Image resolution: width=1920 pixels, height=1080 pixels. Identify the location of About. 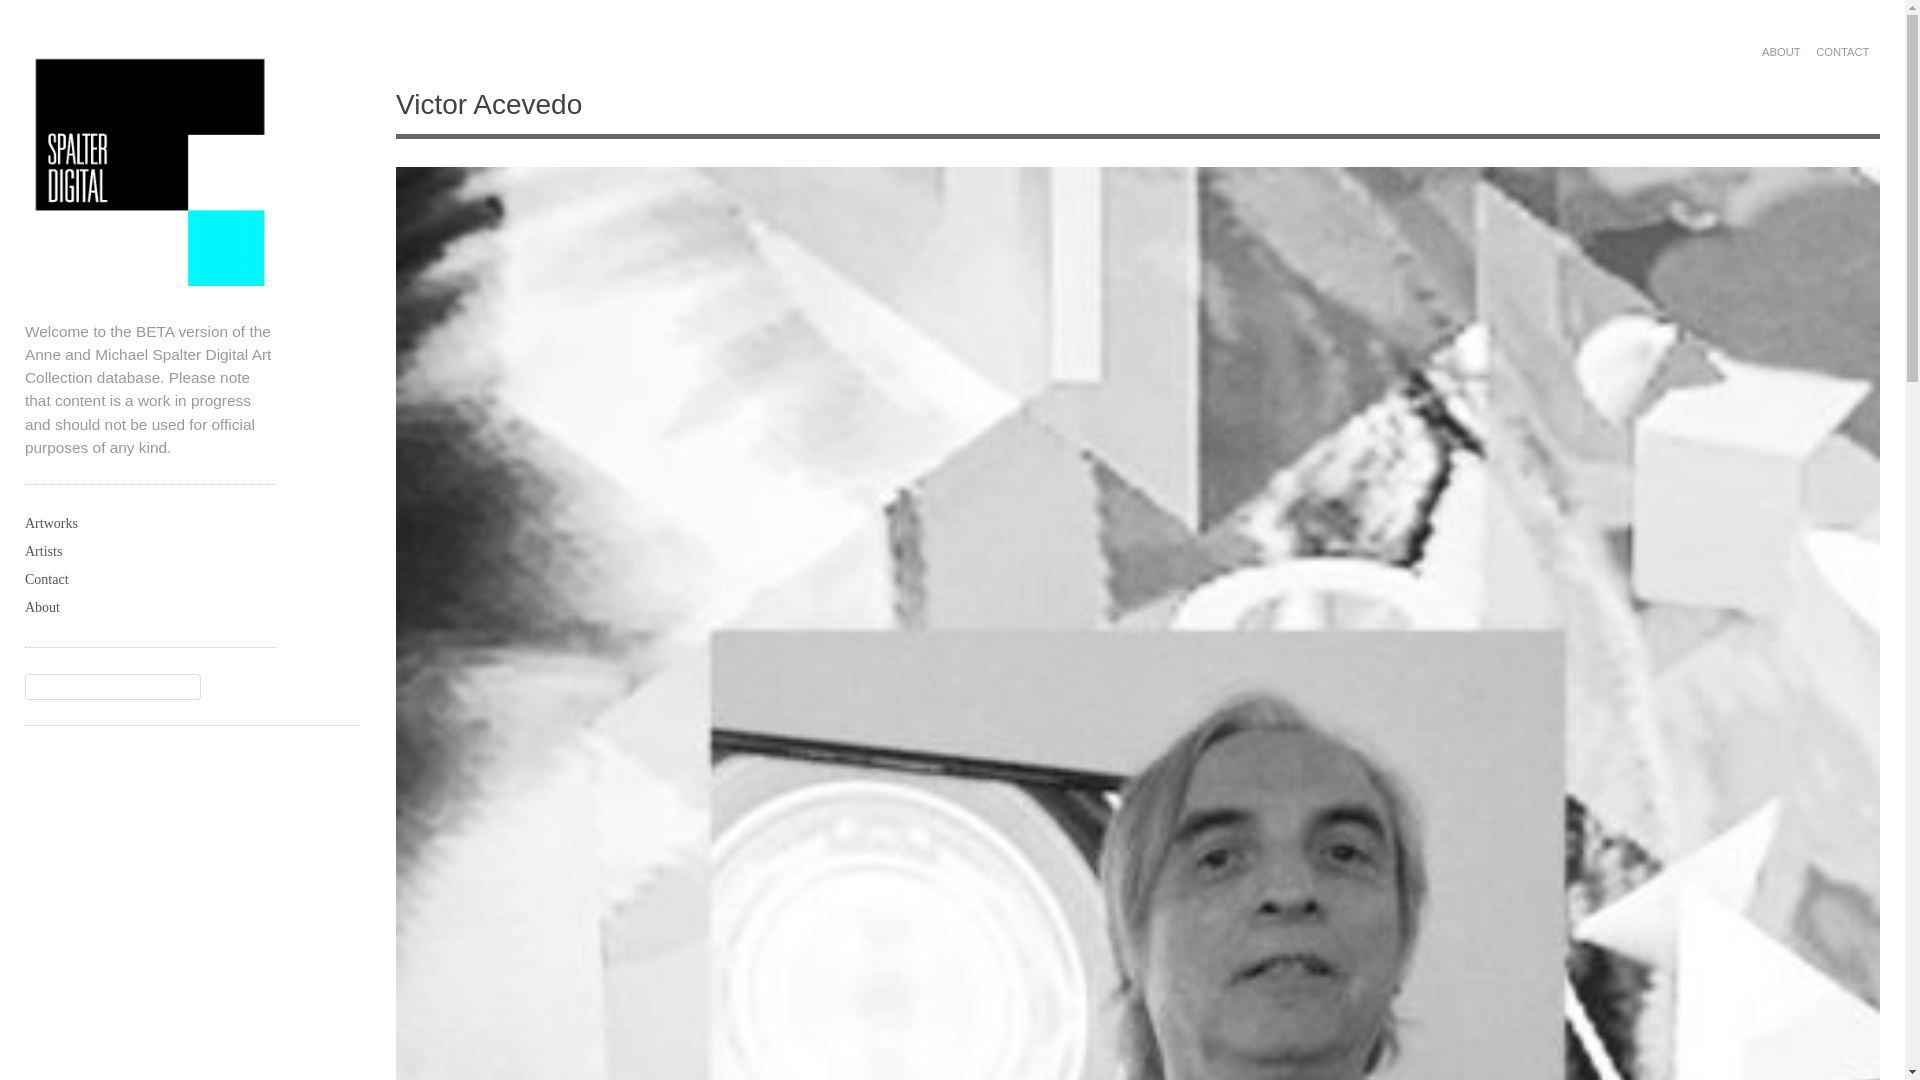
(149, 608).